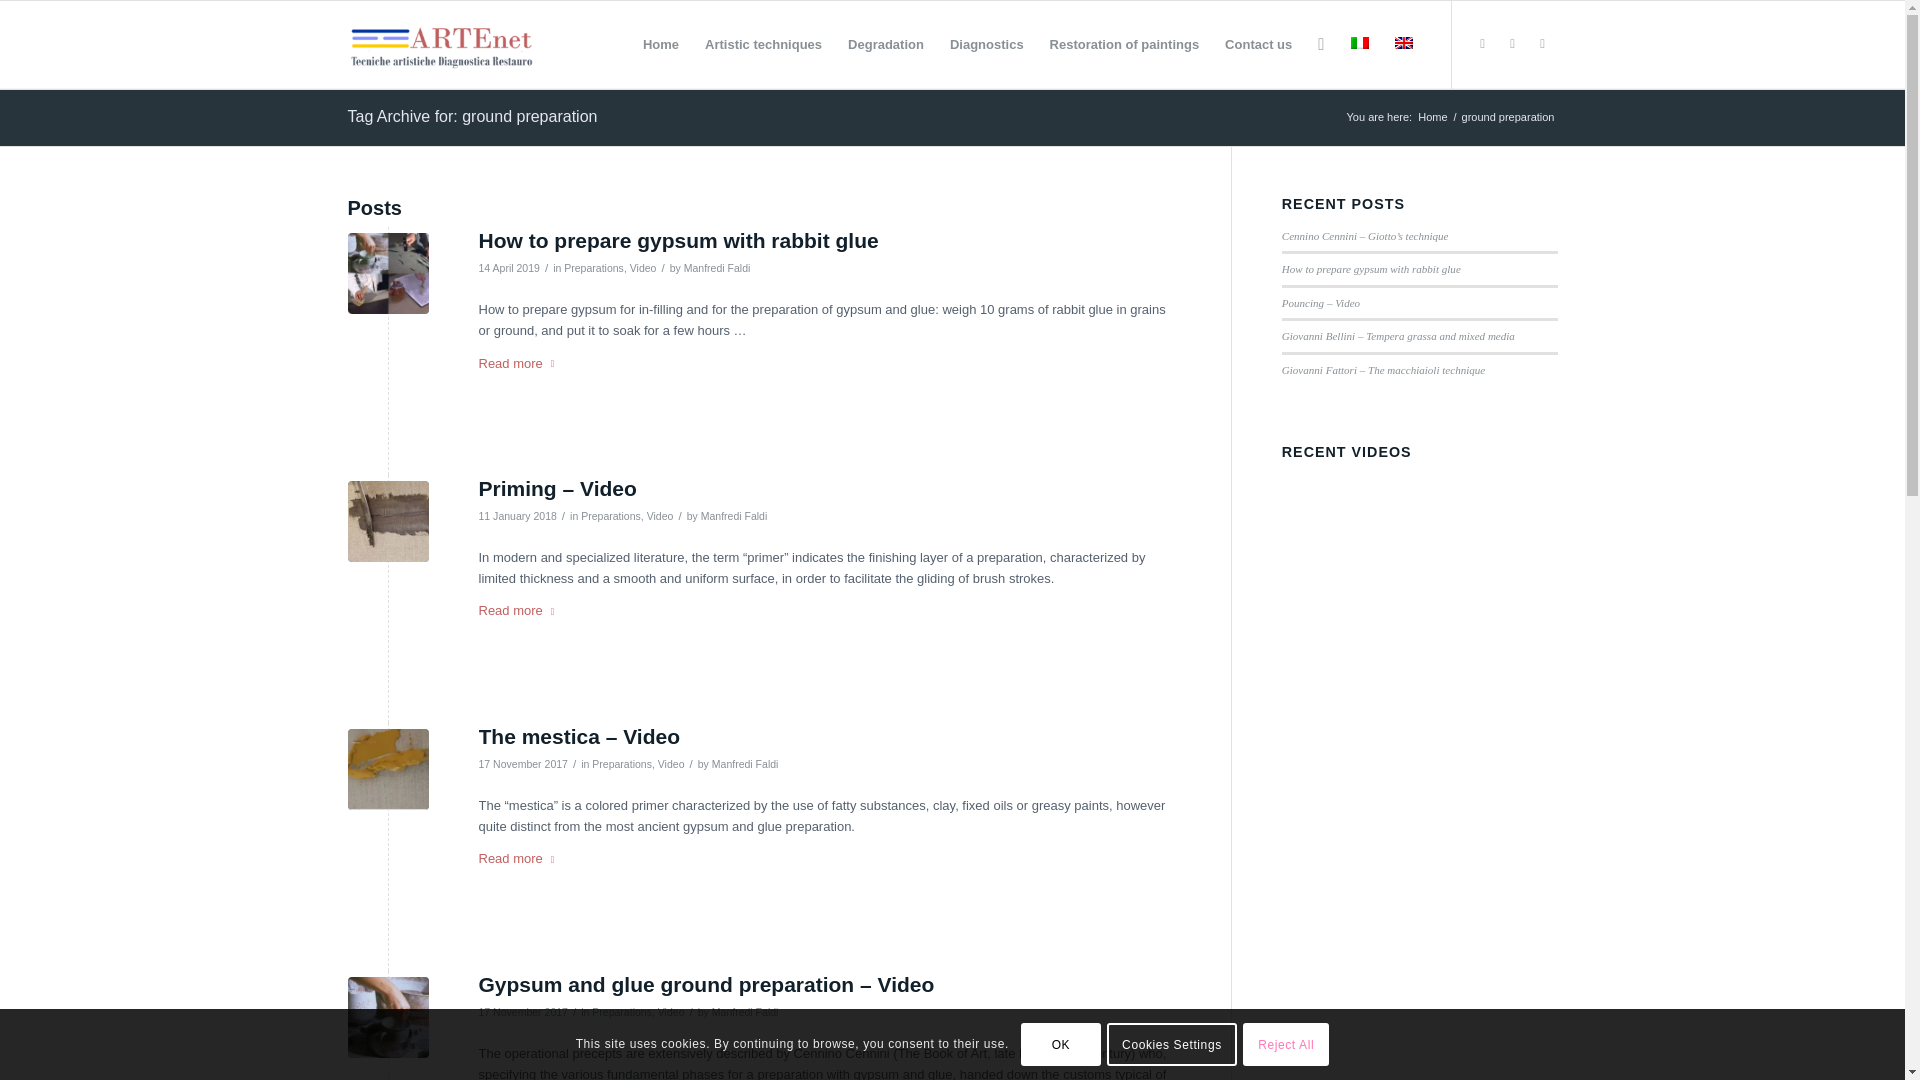 This screenshot has height=1080, width=1920. What do you see at coordinates (388, 274) in the screenshot?
I see `Come si prepara il gesso` at bounding box center [388, 274].